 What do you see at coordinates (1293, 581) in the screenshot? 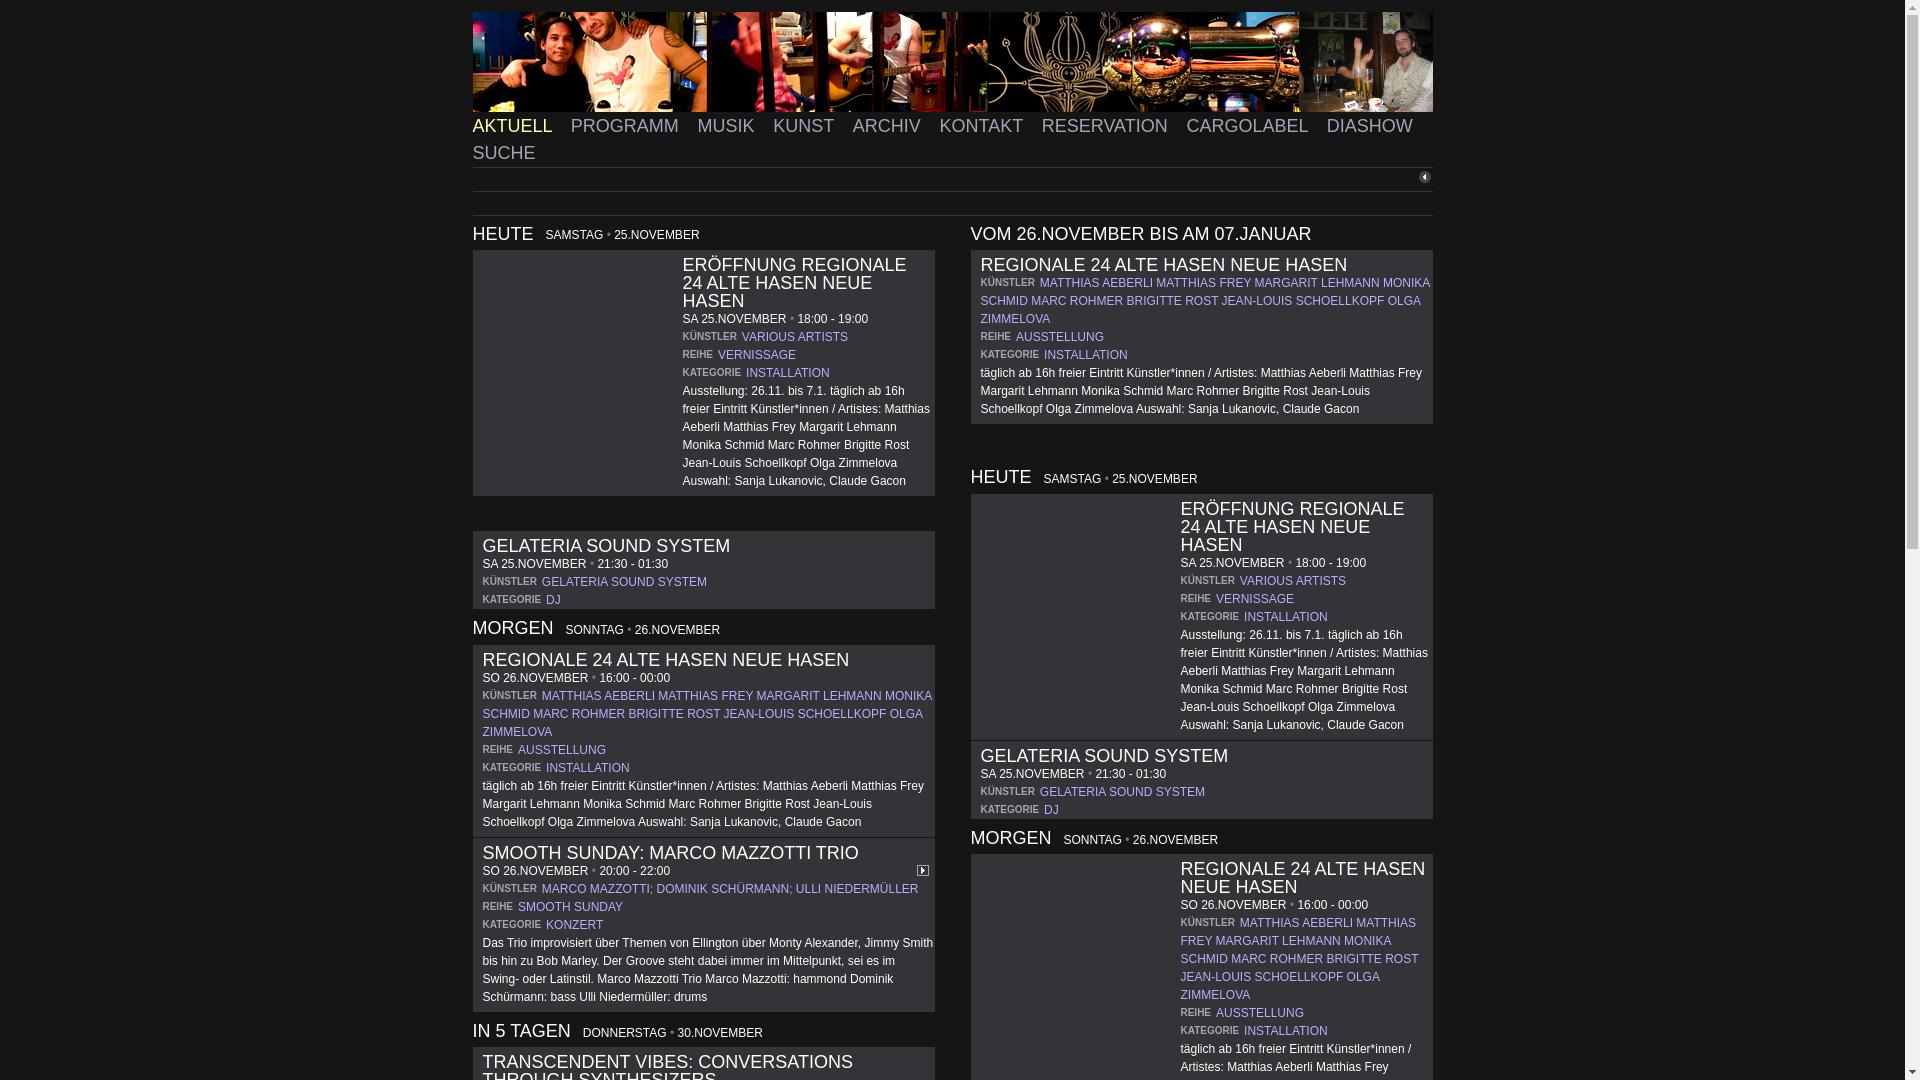
I see `VARIOUS ARTISTS` at bounding box center [1293, 581].